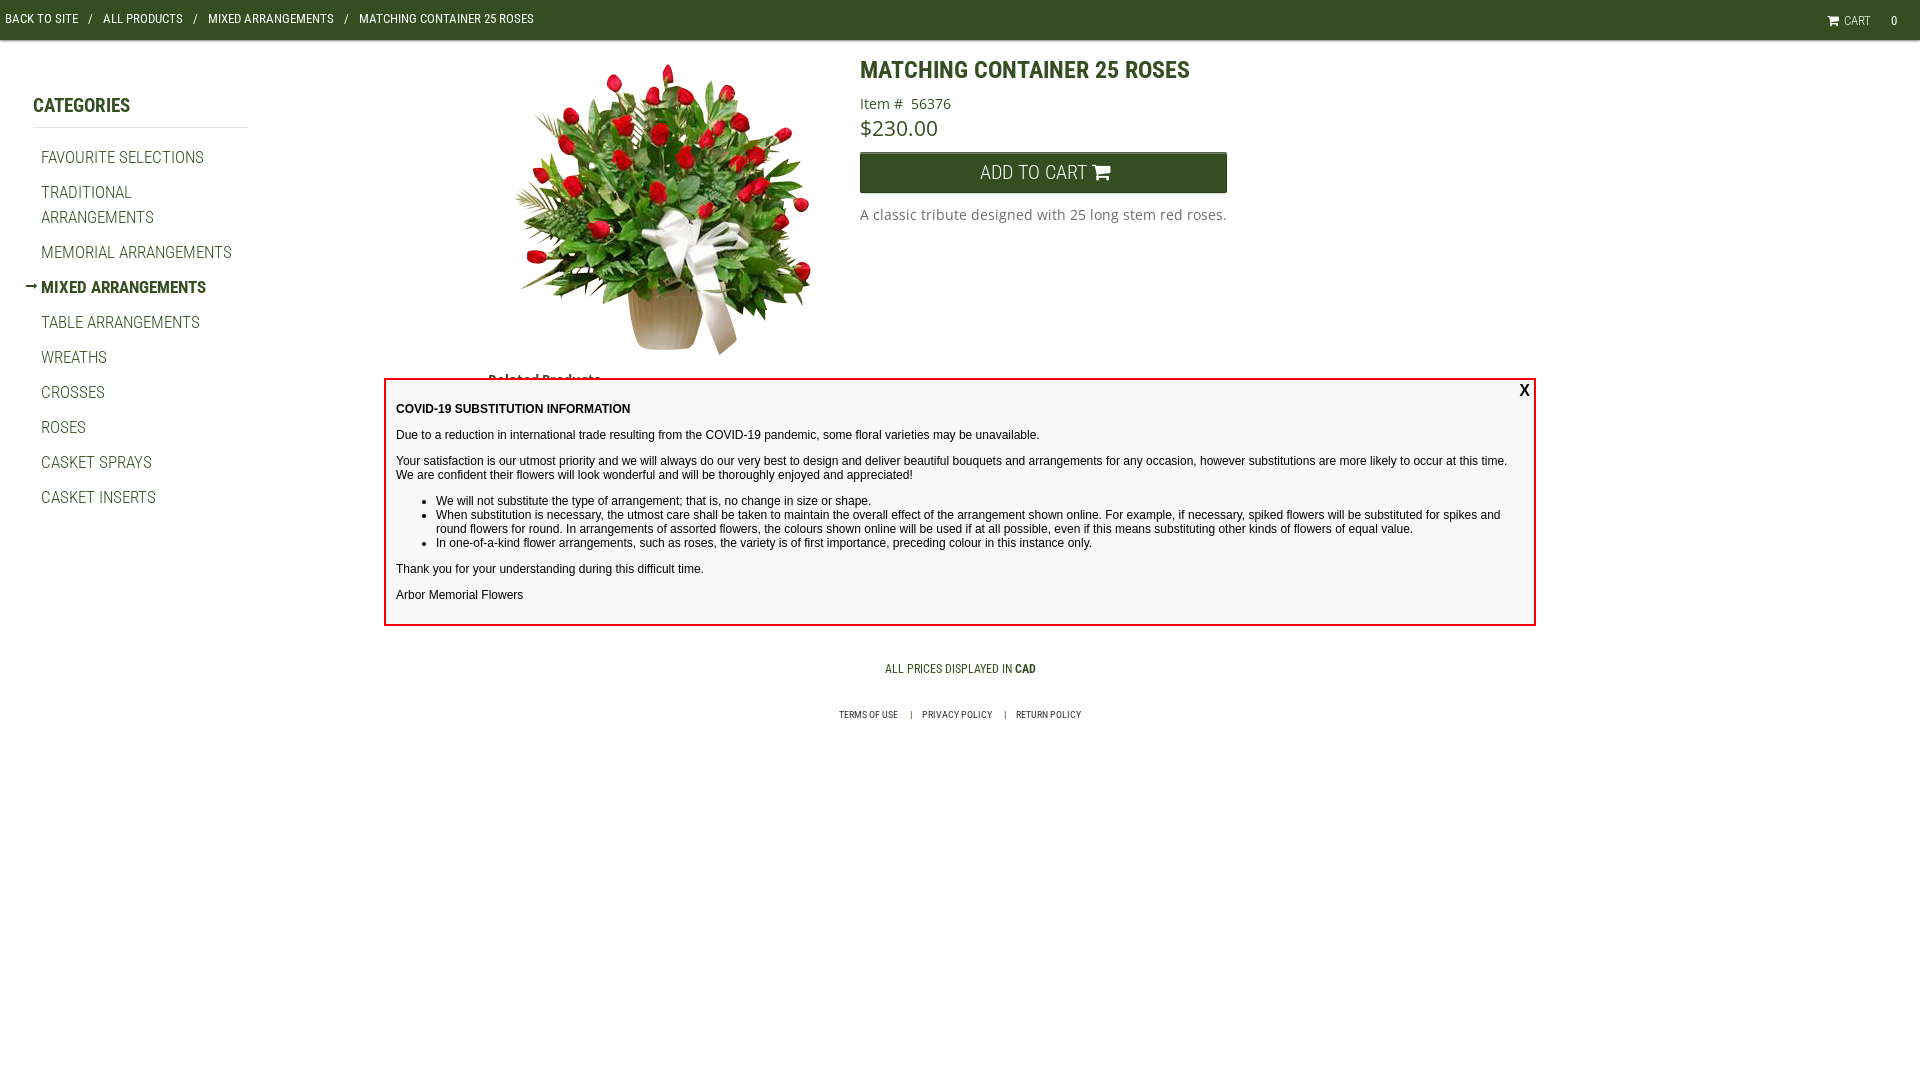 The image size is (1920, 1080). What do you see at coordinates (664, 210) in the screenshot?
I see `Click to Enlarge` at bounding box center [664, 210].